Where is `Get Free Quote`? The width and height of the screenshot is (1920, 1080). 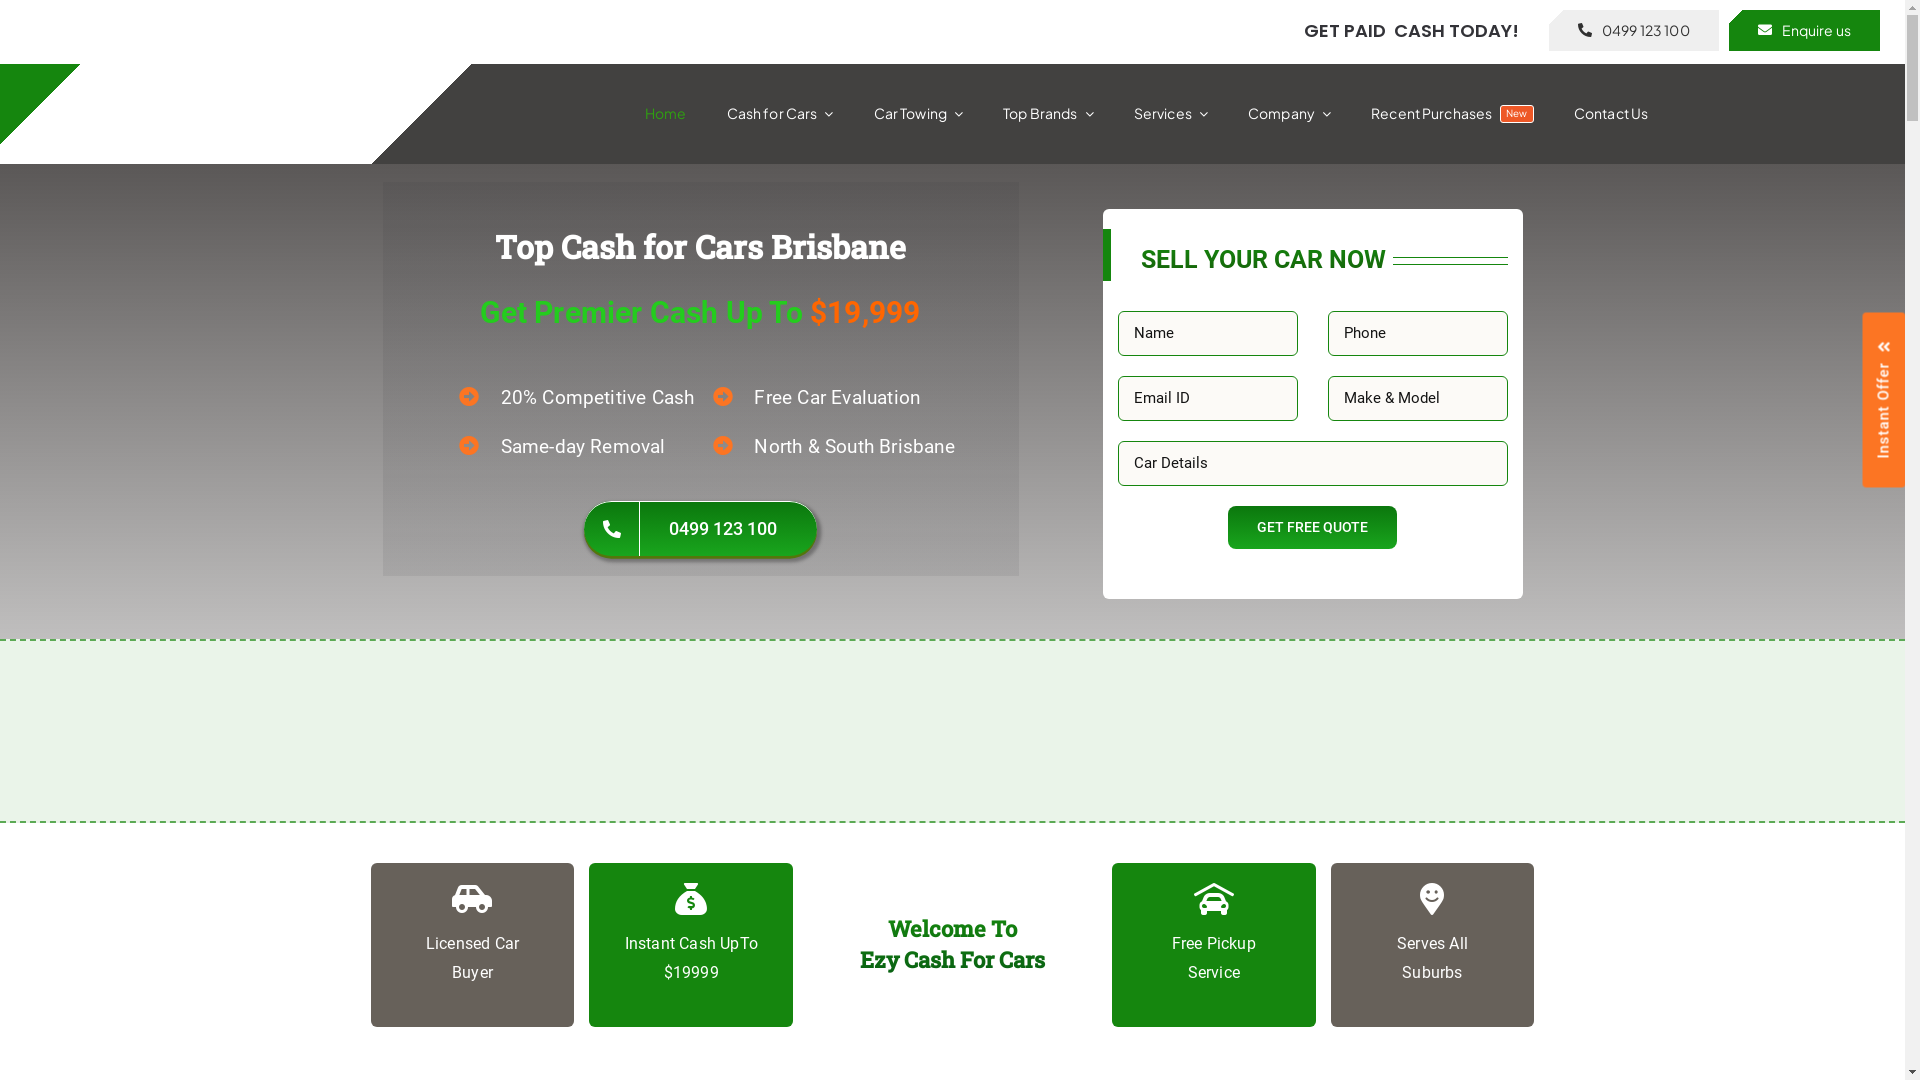
Get Free Quote is located at coordinates (1312, 528).